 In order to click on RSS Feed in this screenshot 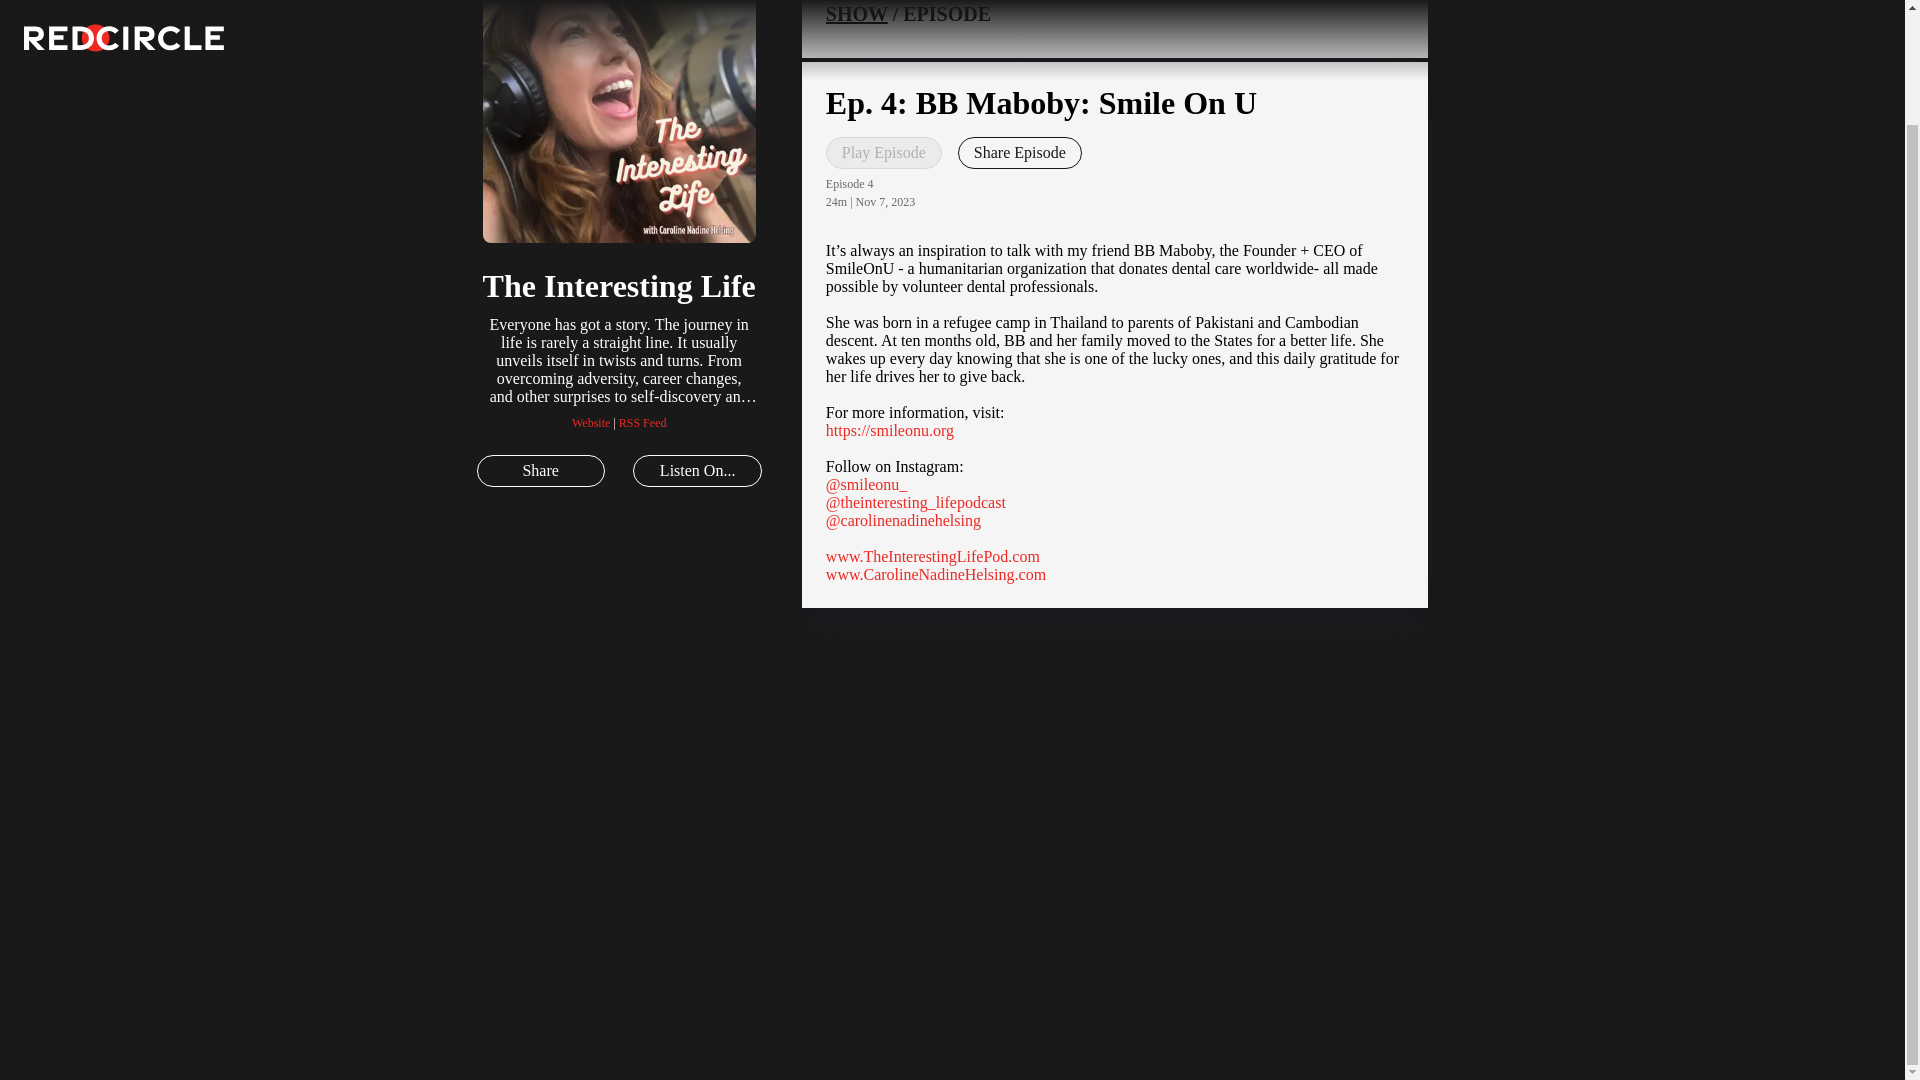, I will do `click(642, 422)`.